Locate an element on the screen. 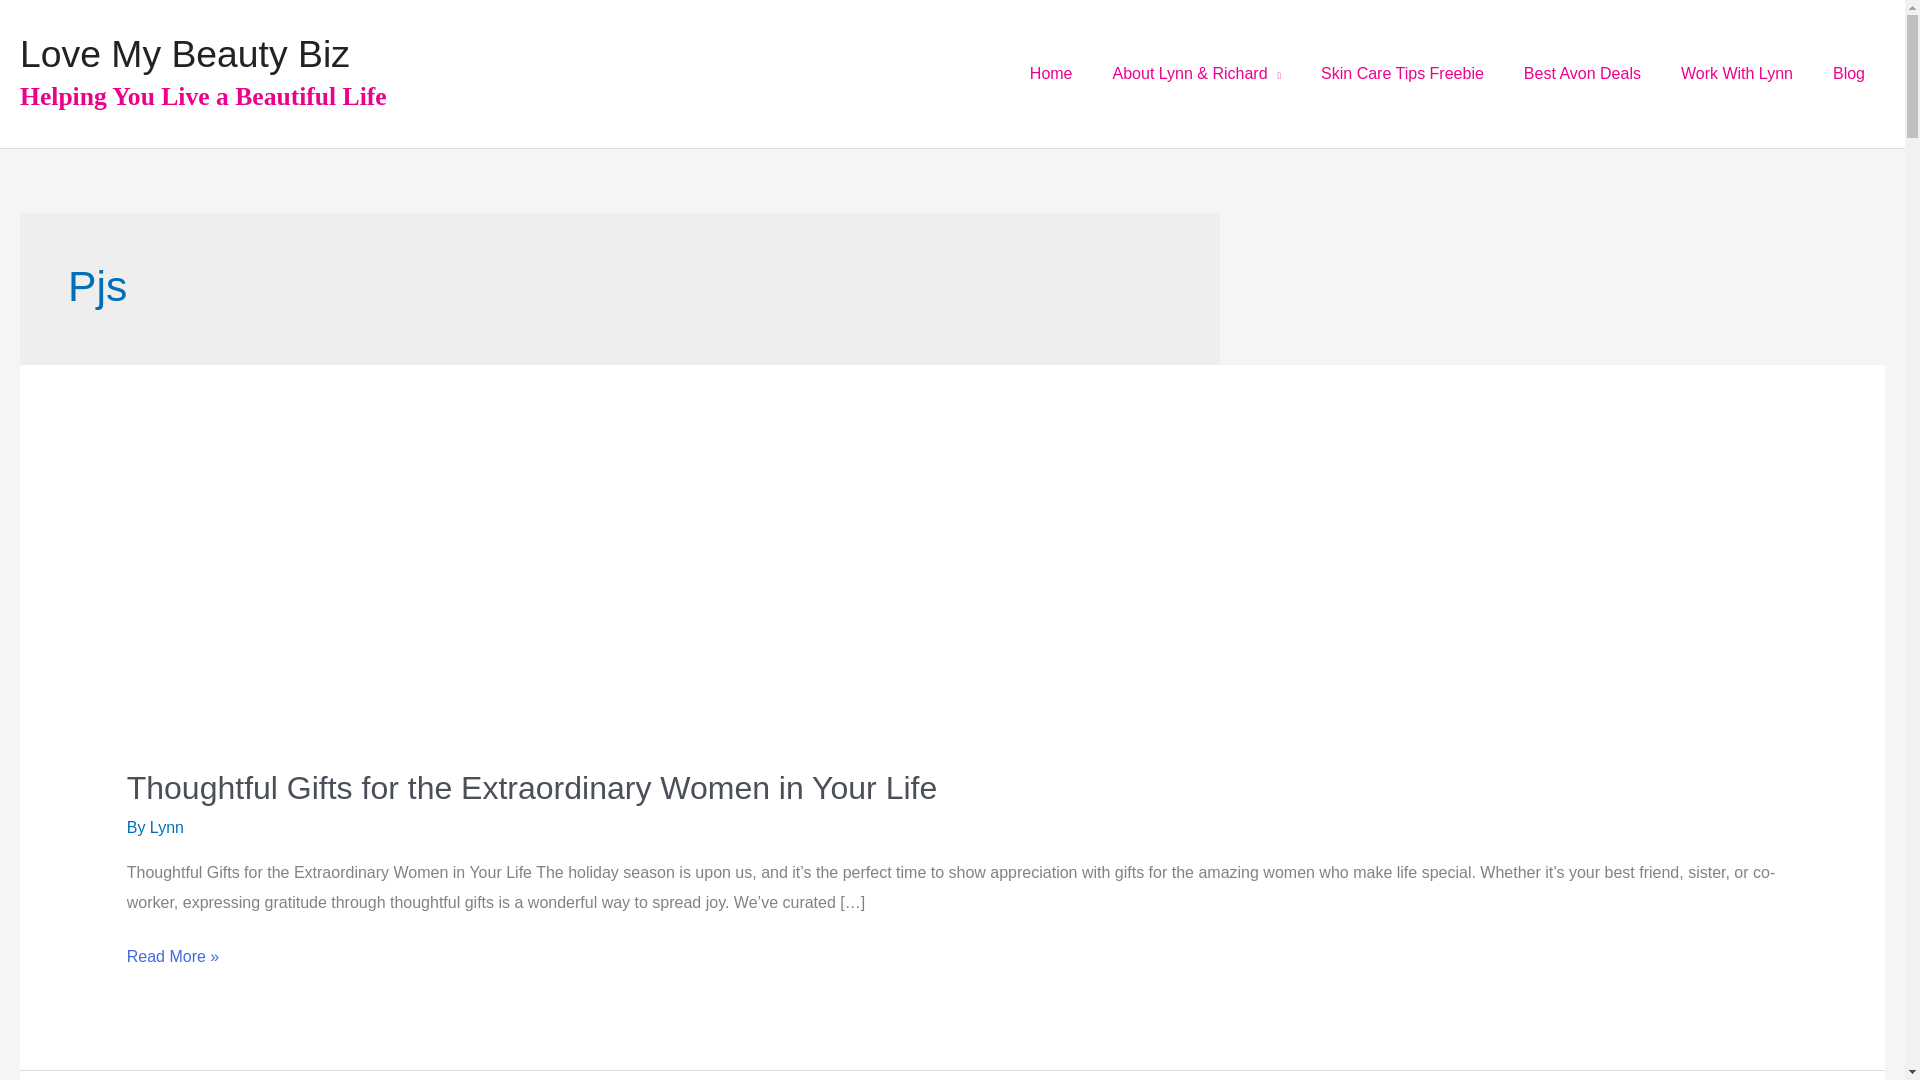 This screenshot has width=1920, height=1080. View all posts by Lynn is located at coordinates (166, 826).